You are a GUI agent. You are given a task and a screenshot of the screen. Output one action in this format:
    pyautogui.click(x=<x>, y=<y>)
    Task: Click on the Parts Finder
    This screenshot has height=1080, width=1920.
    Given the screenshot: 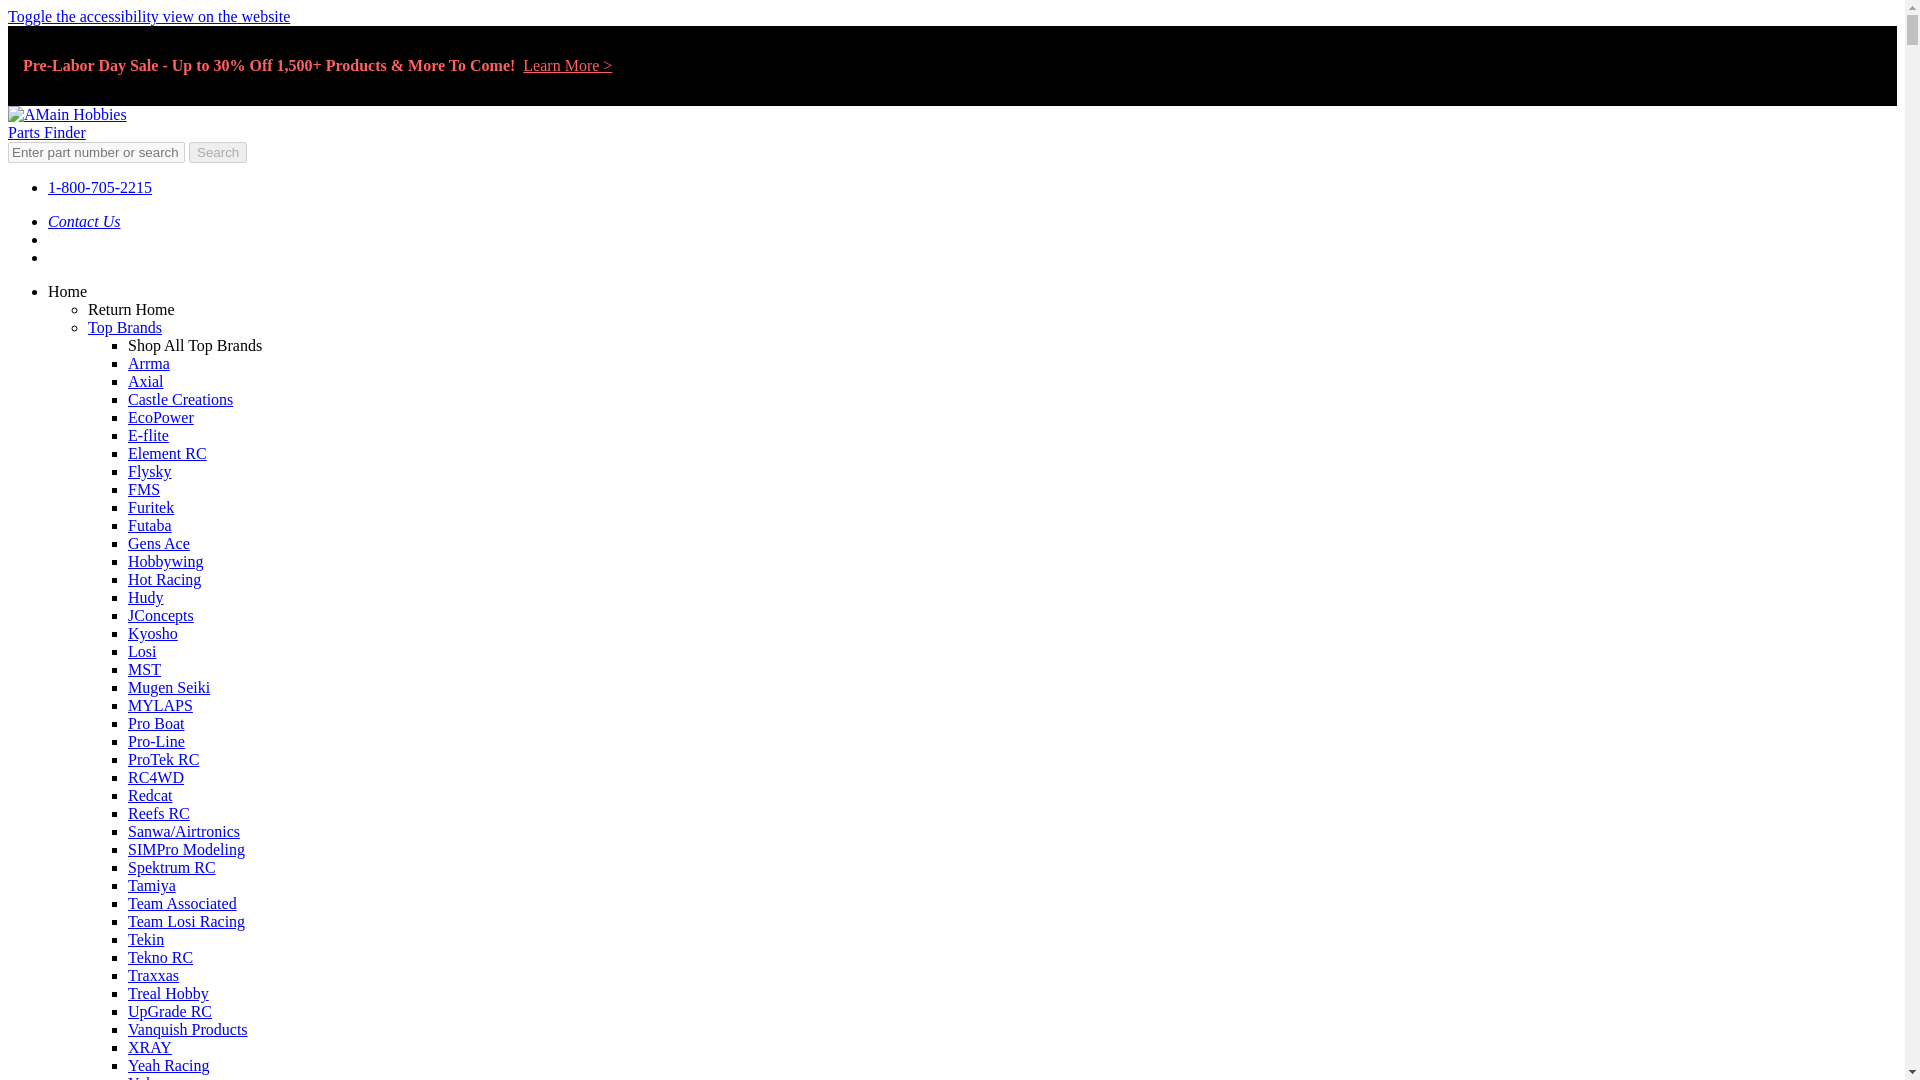 What is the action you would take?
    pyautogui.click(x=46, y=132)
    